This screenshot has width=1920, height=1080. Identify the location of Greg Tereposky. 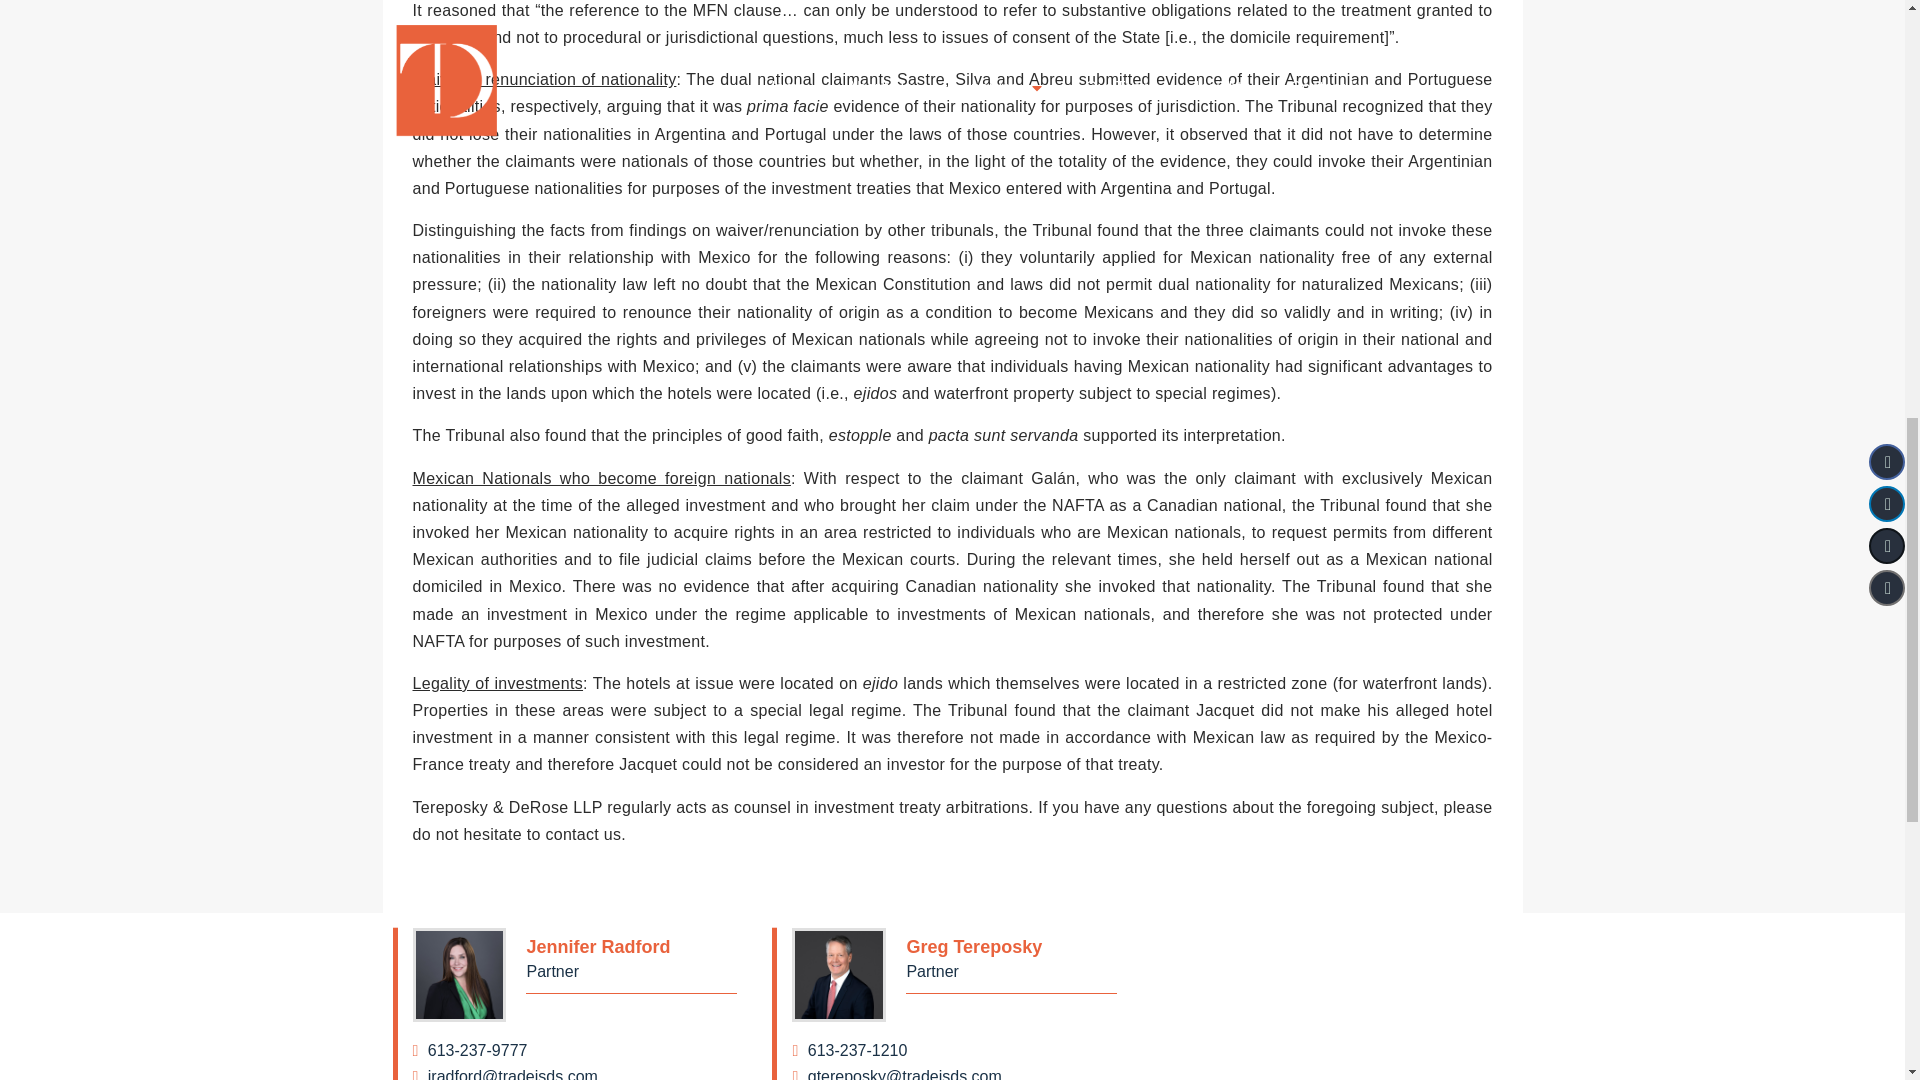
(1012, 947).